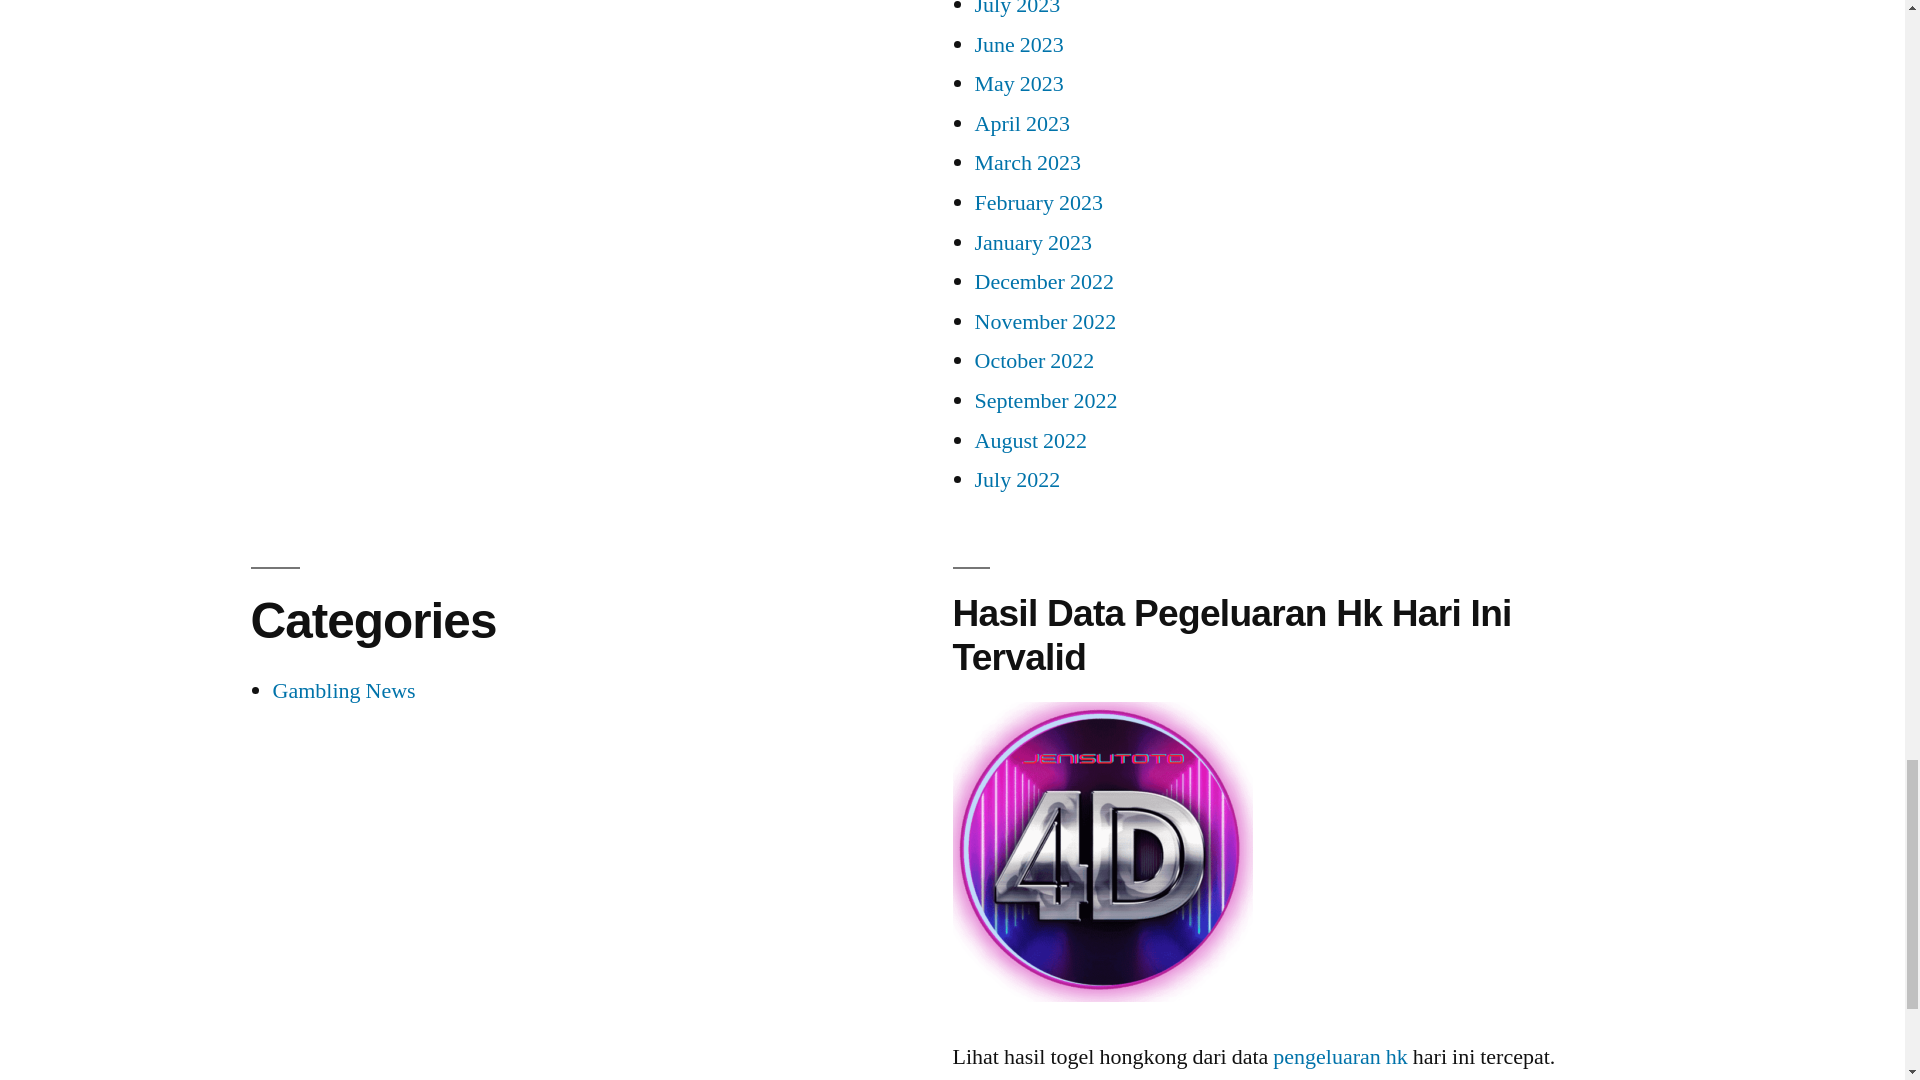 This screenshot has width=1920, height=1080. What do you see at coordinates (1021, 124) in the screenshot?
I see `April 2023` at bounding box center [1021, 124].